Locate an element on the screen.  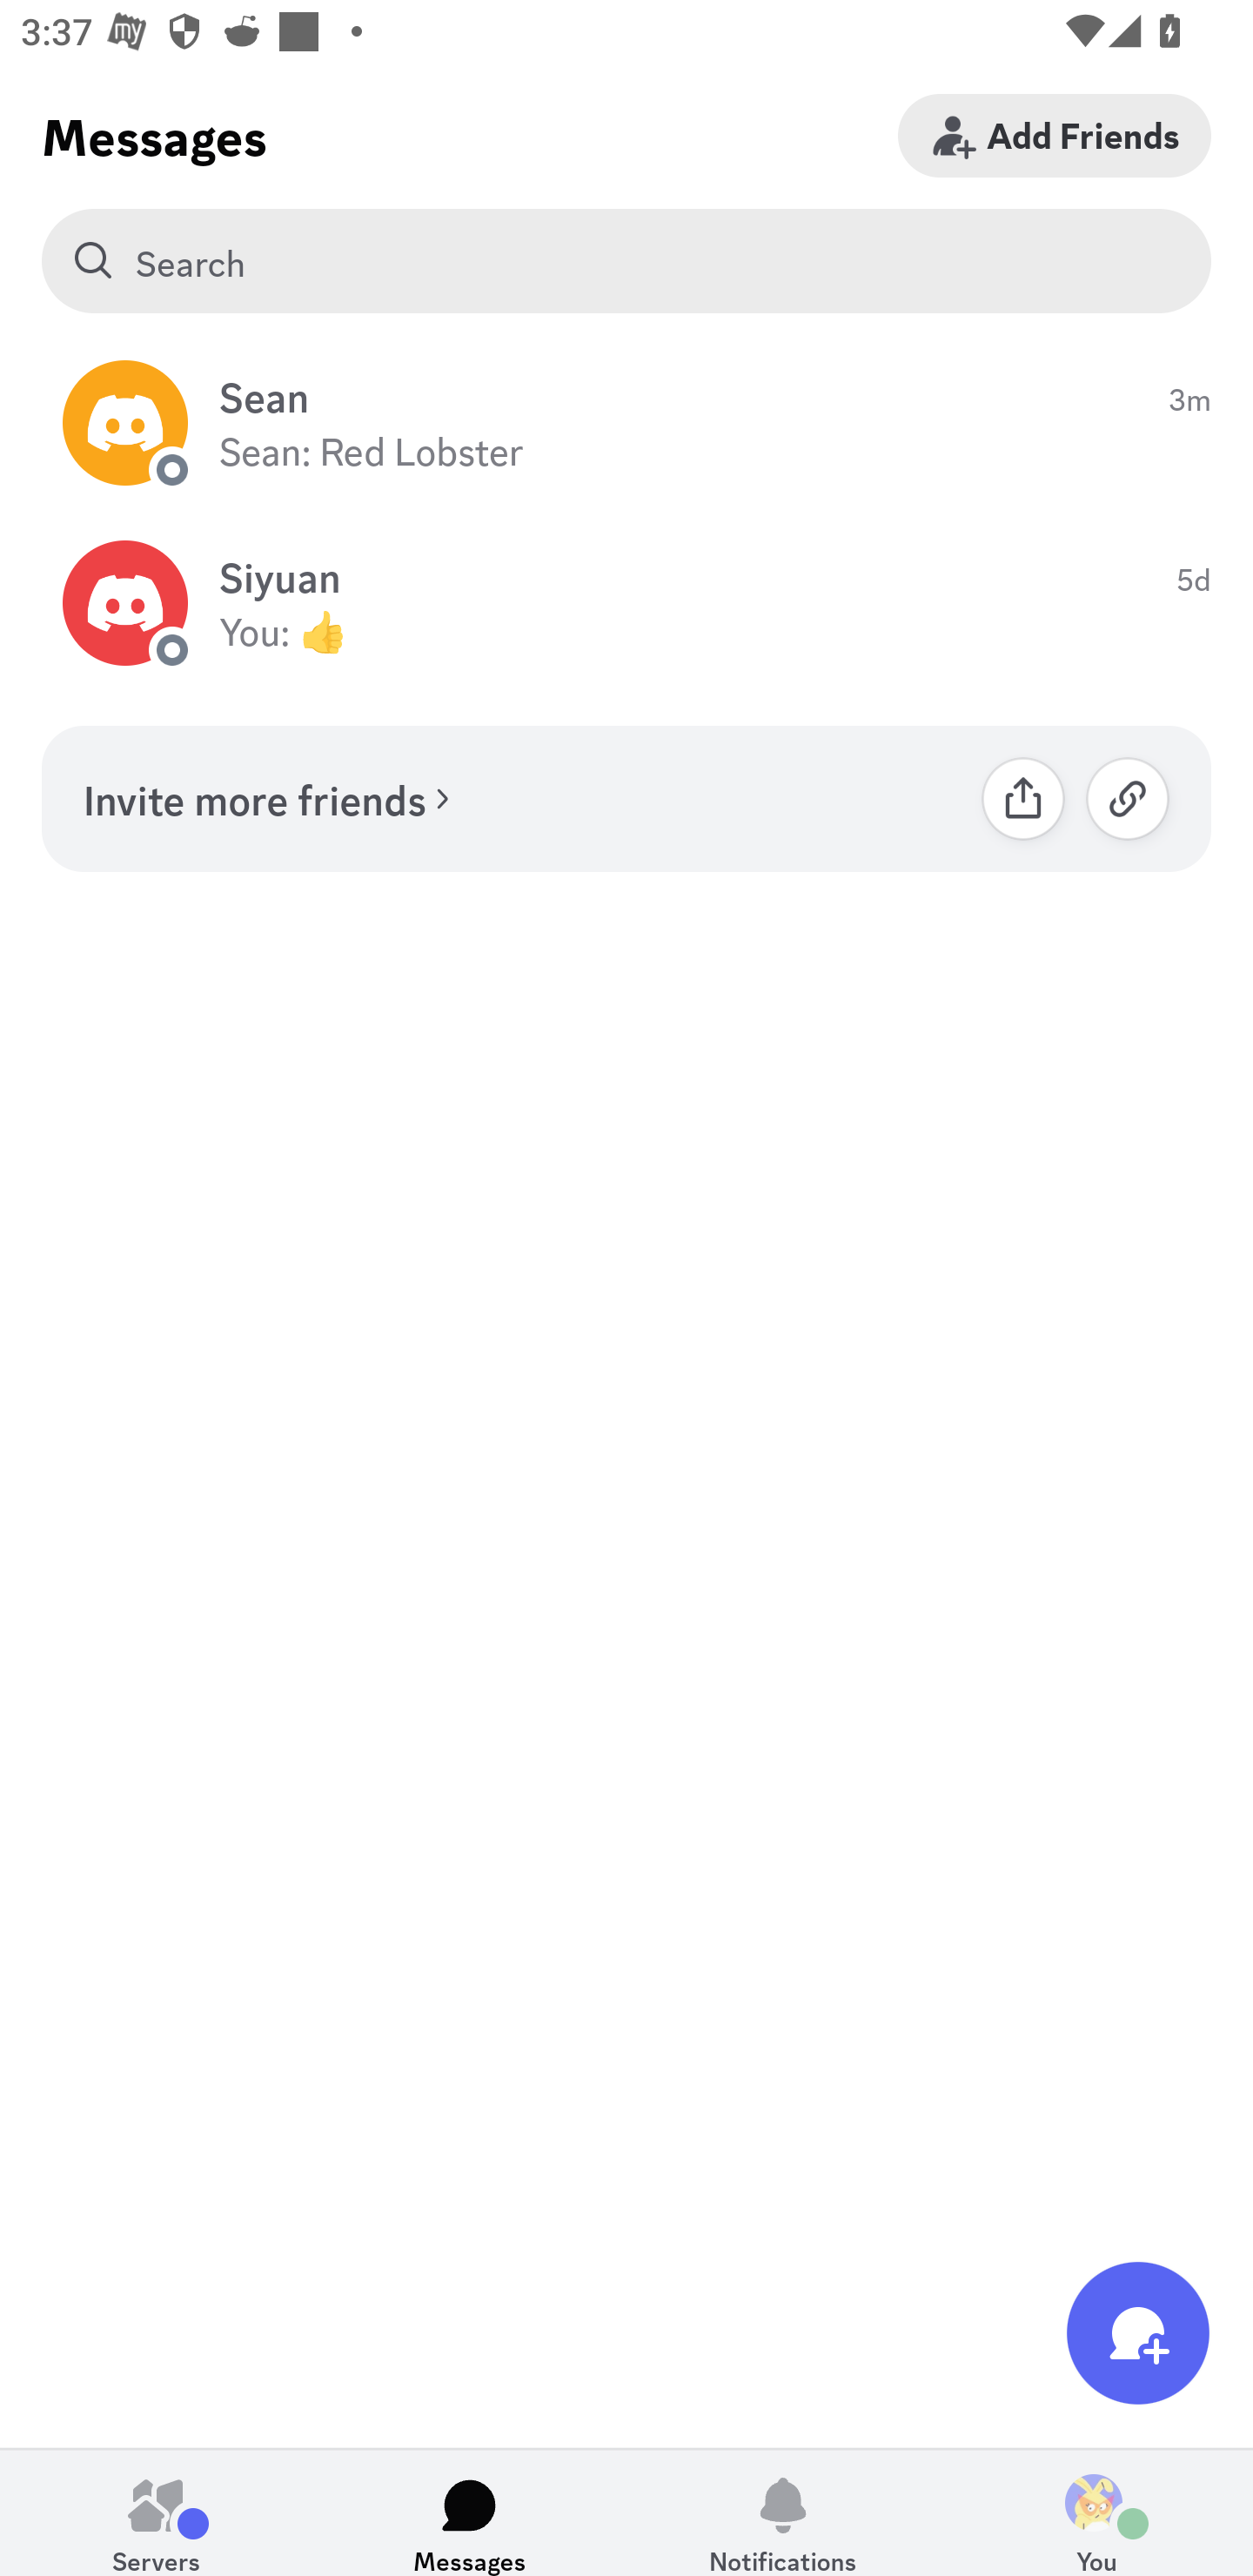
Share Link is located at coordinates (1023, 798).